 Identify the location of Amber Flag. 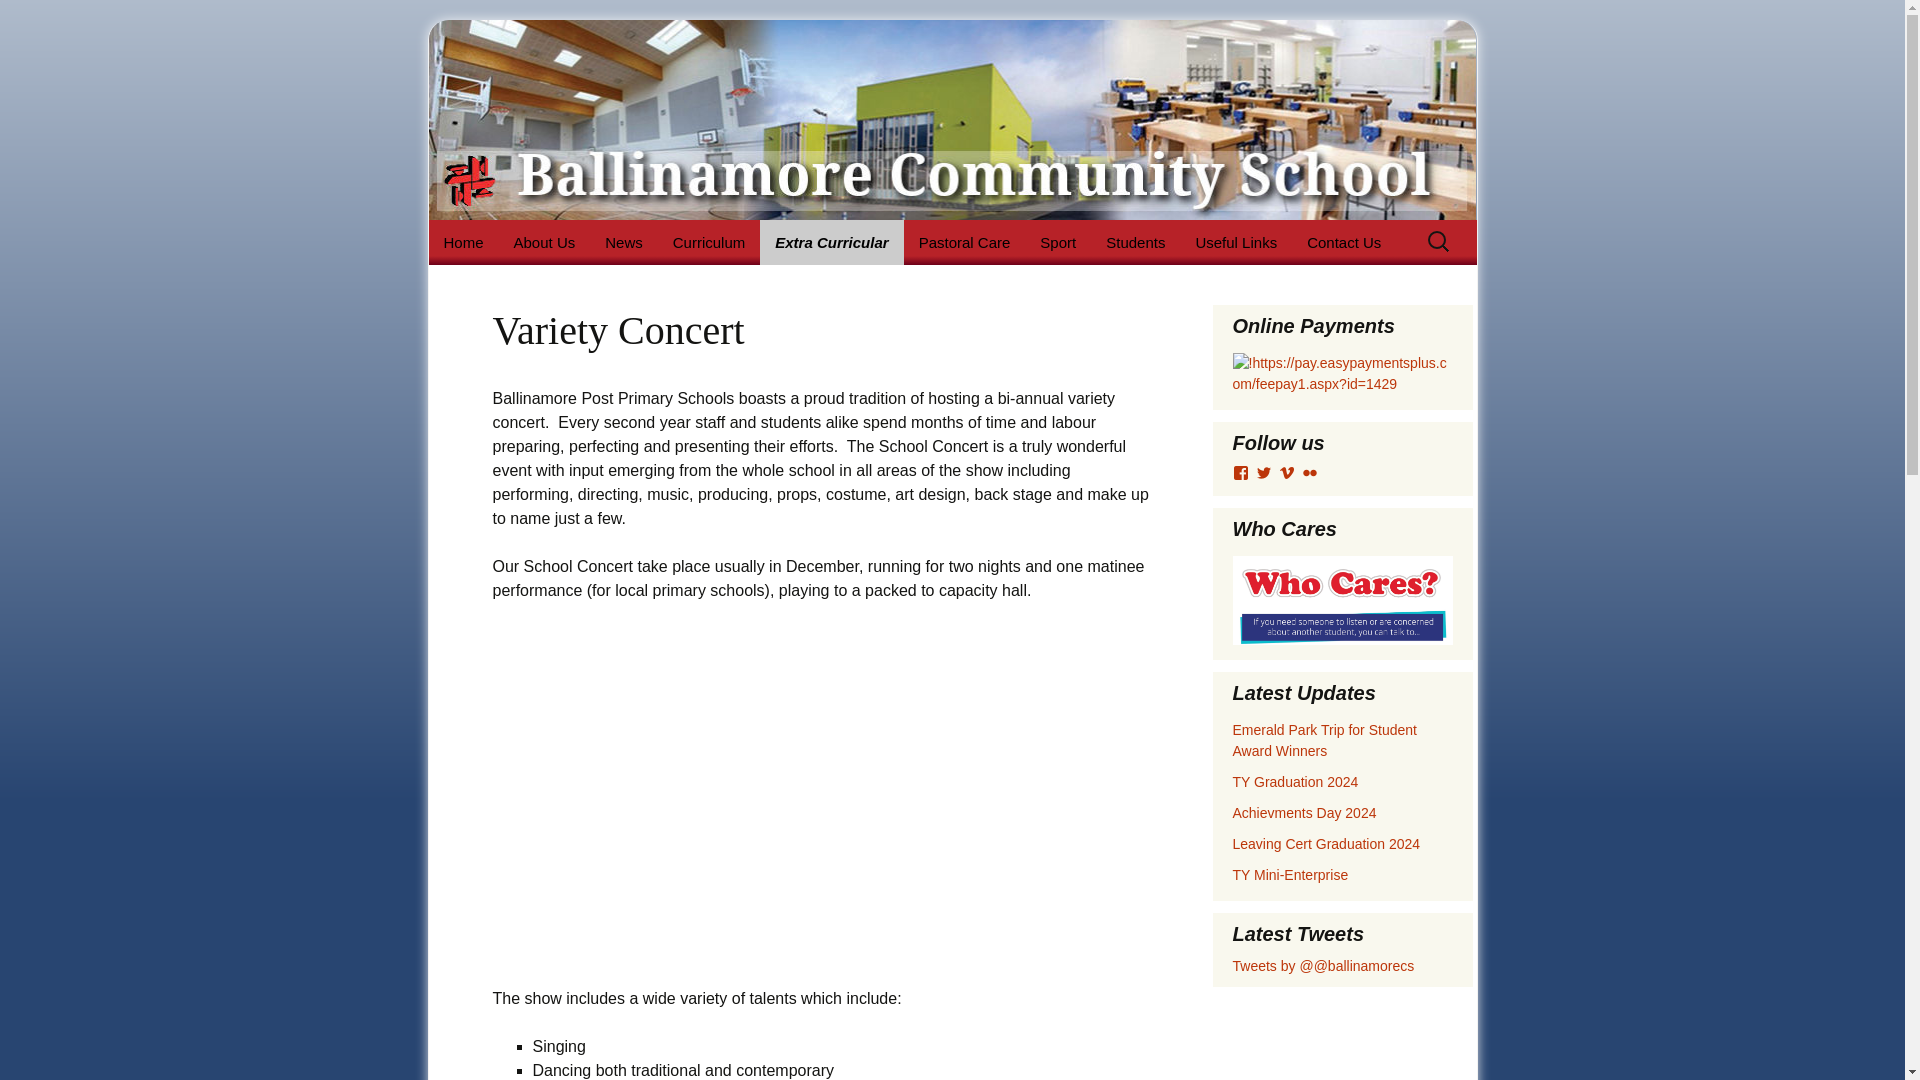
(860, 284).